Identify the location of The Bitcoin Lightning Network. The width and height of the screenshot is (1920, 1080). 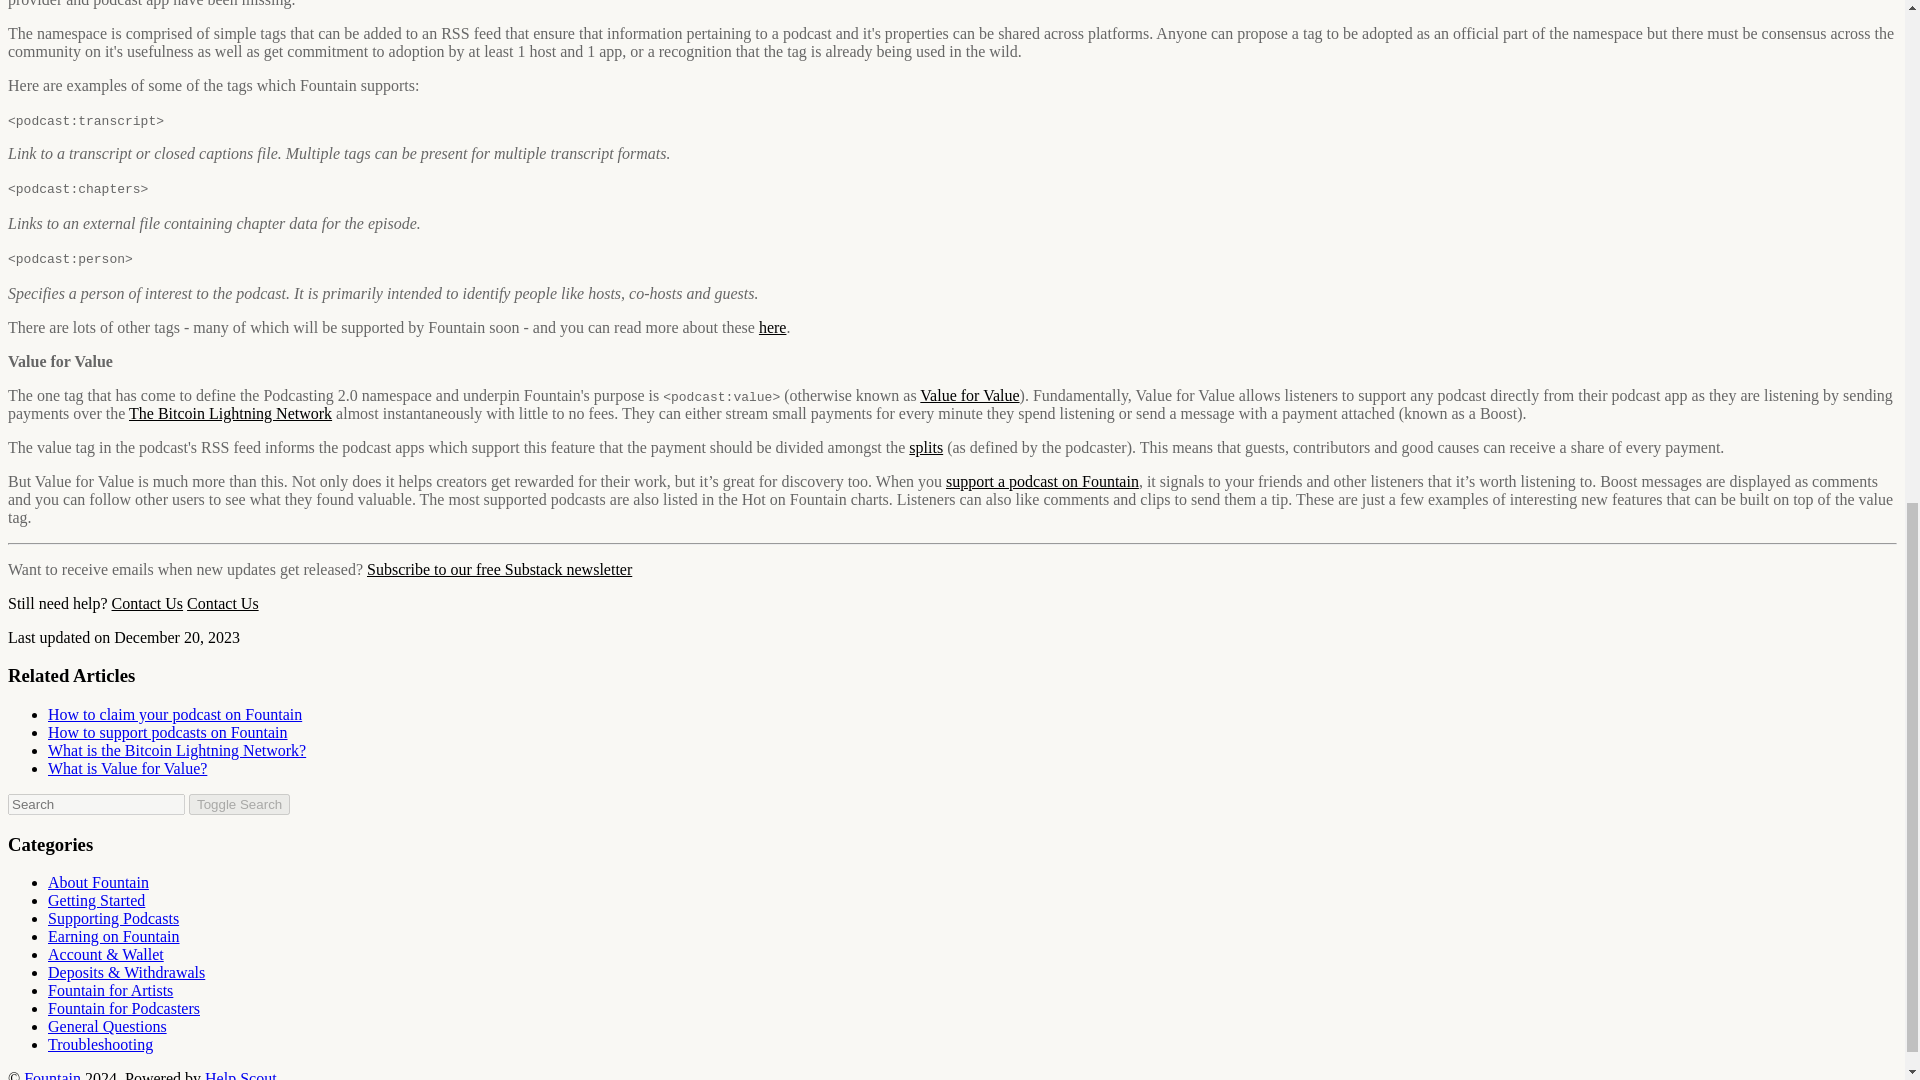
(230, 414).